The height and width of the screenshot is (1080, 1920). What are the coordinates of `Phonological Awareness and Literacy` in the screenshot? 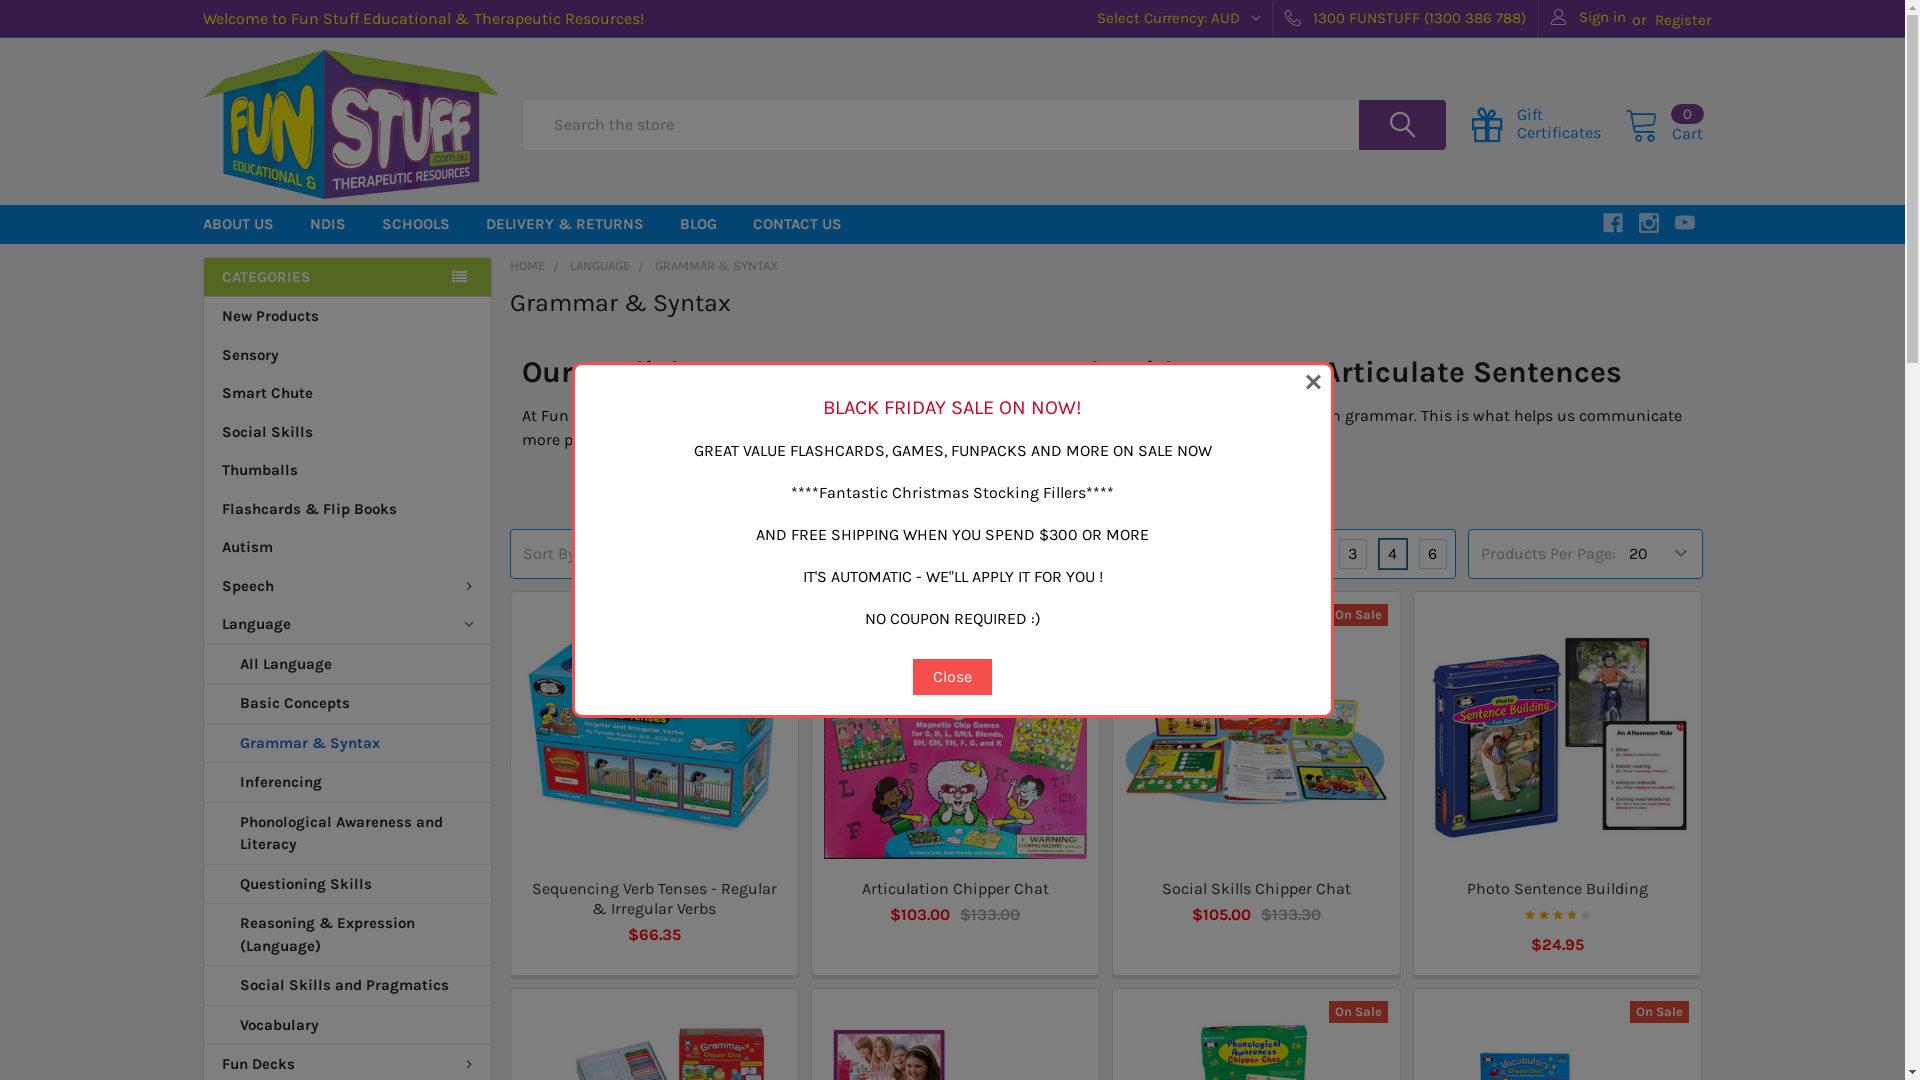 It's located at (348, 833).